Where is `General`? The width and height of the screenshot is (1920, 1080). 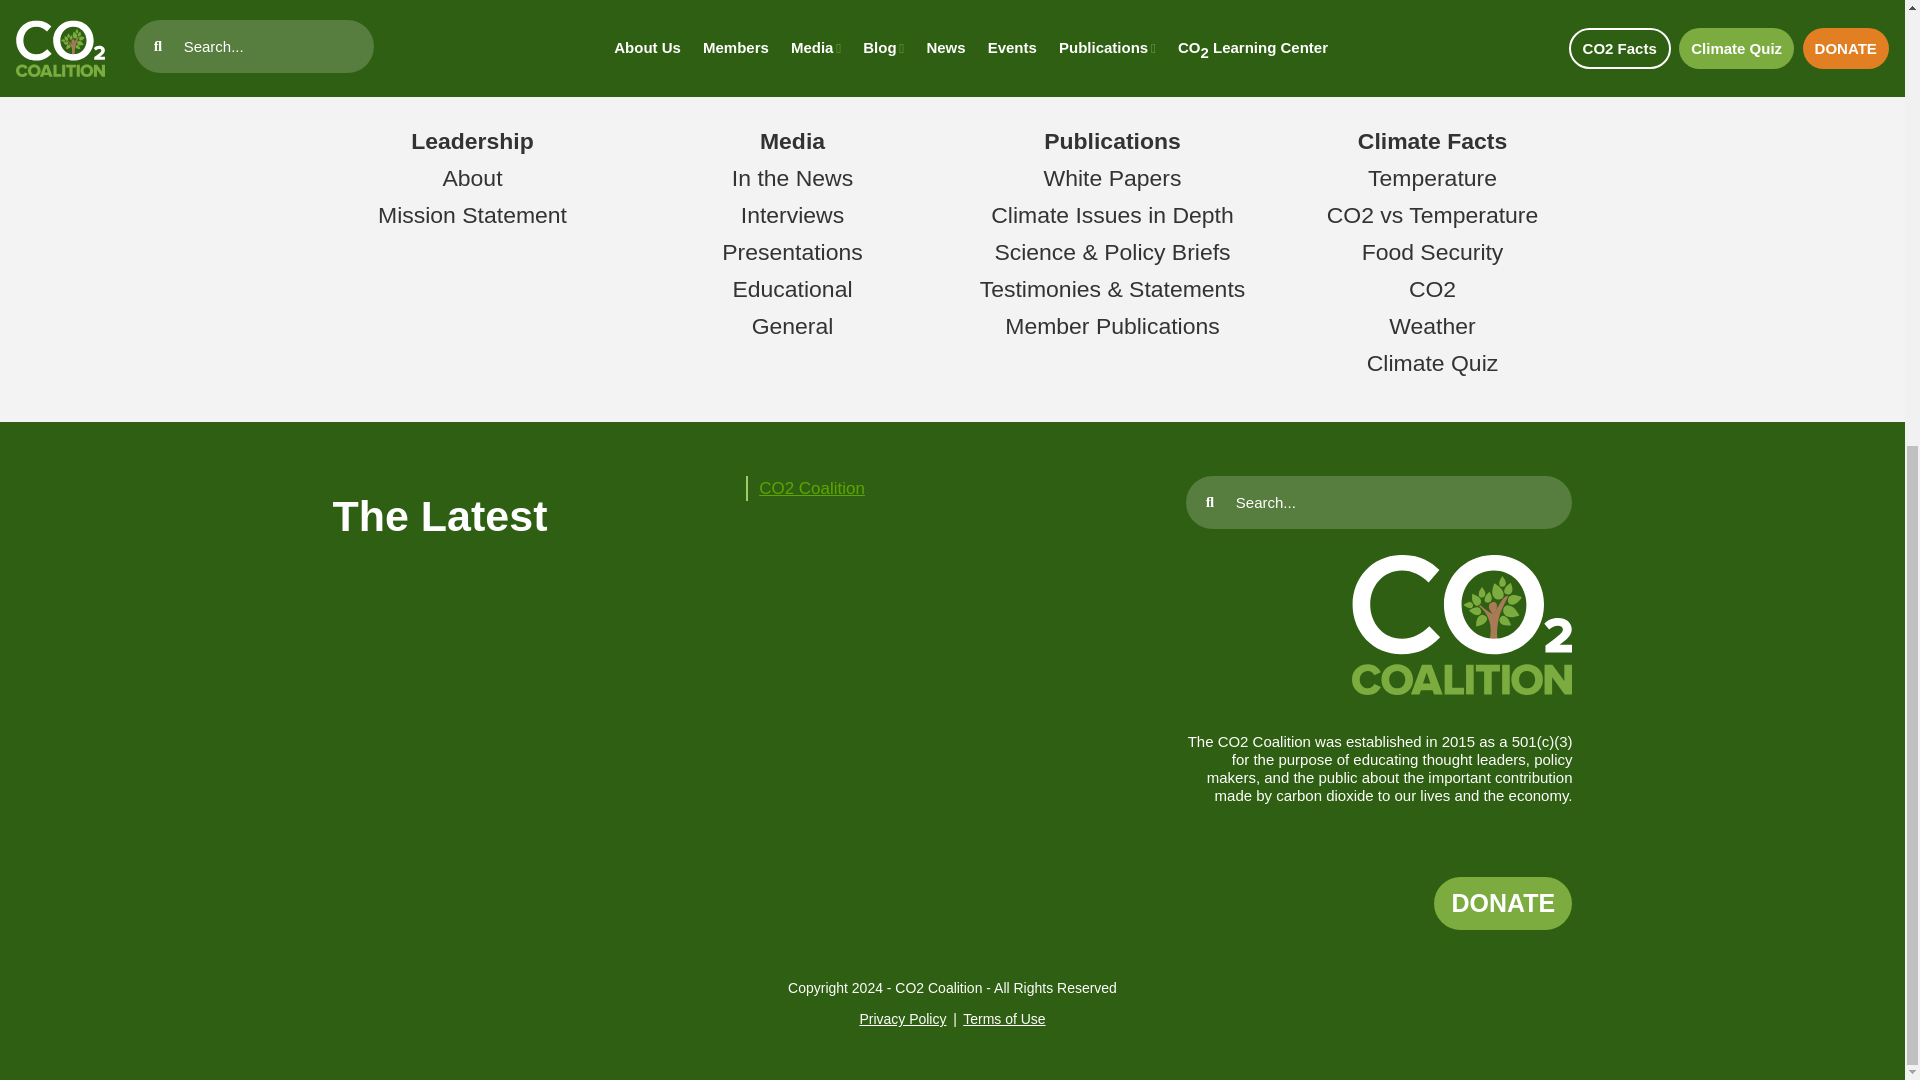 General is located at coordinates (792, 326).